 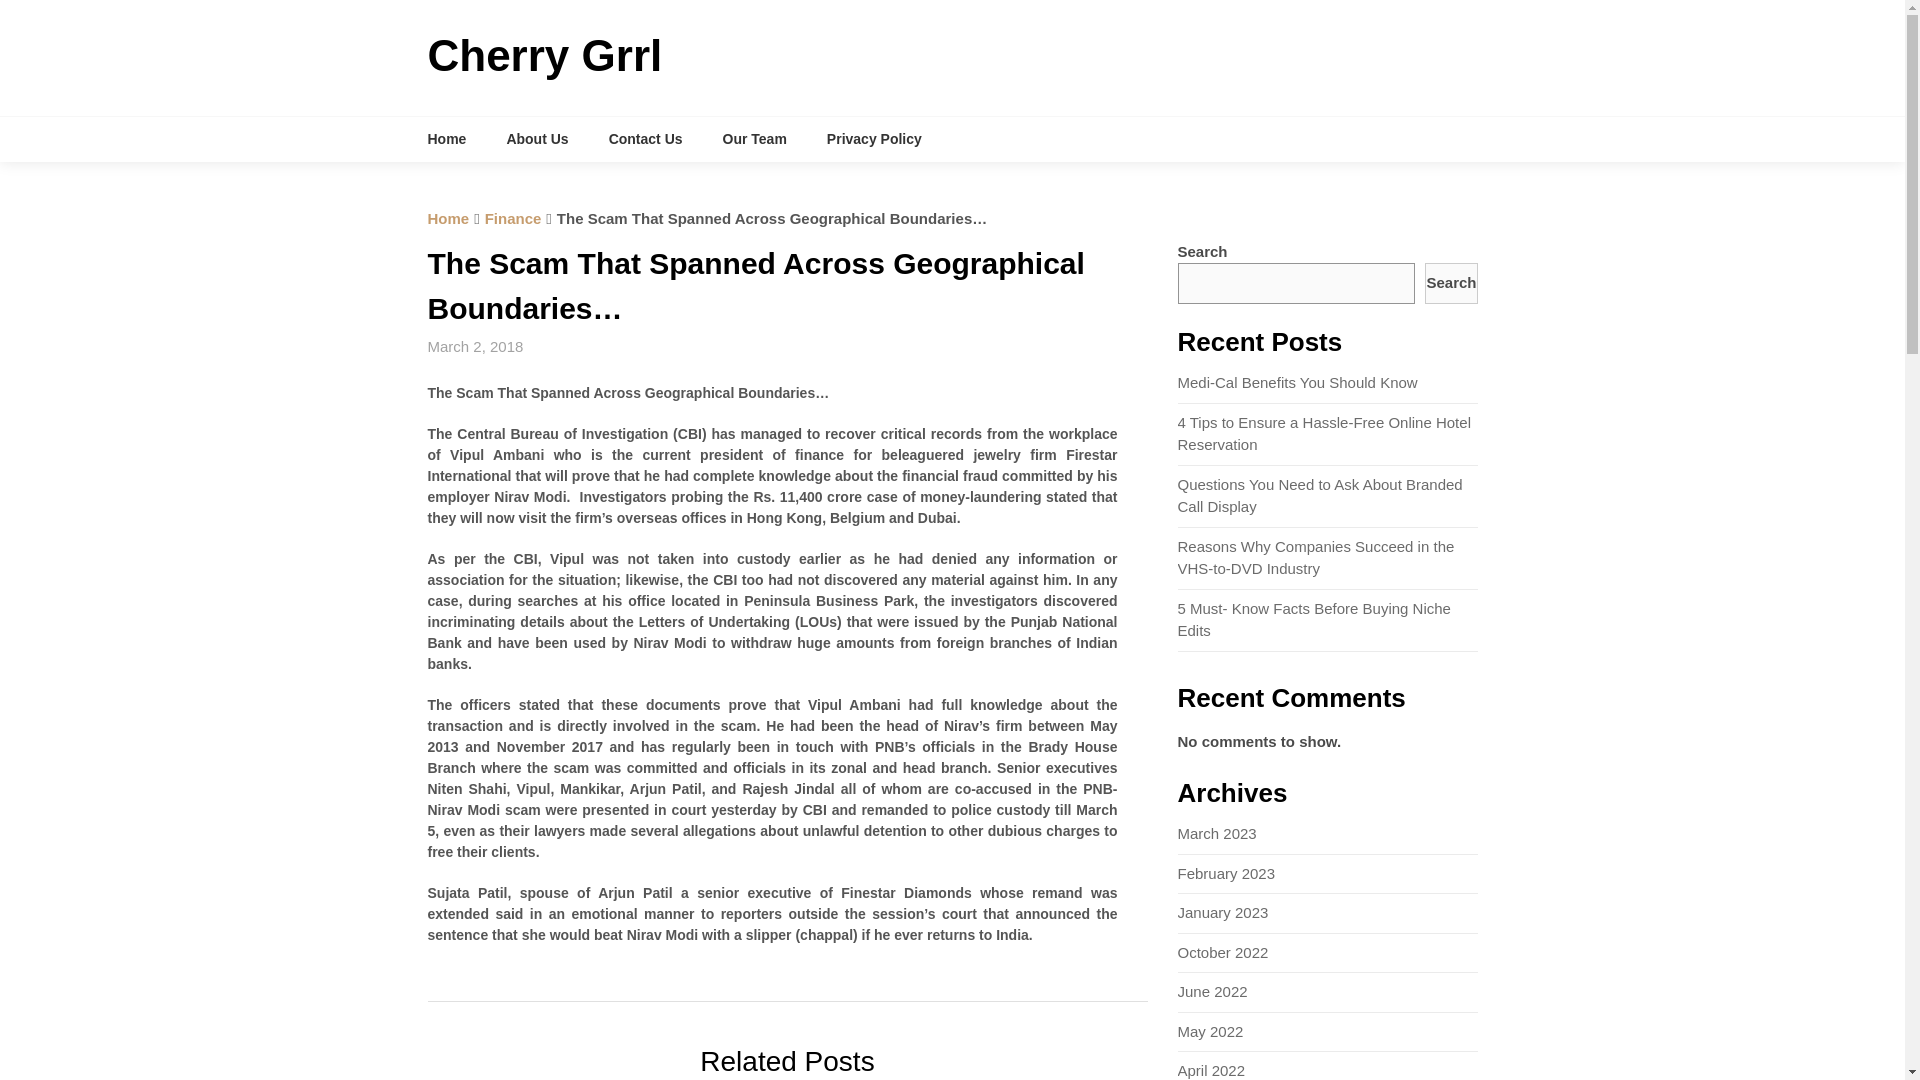 What do you see at coordinates (1227, 874) in the screenshot?
I see `February 2023` at bounding box center [1227, 874].